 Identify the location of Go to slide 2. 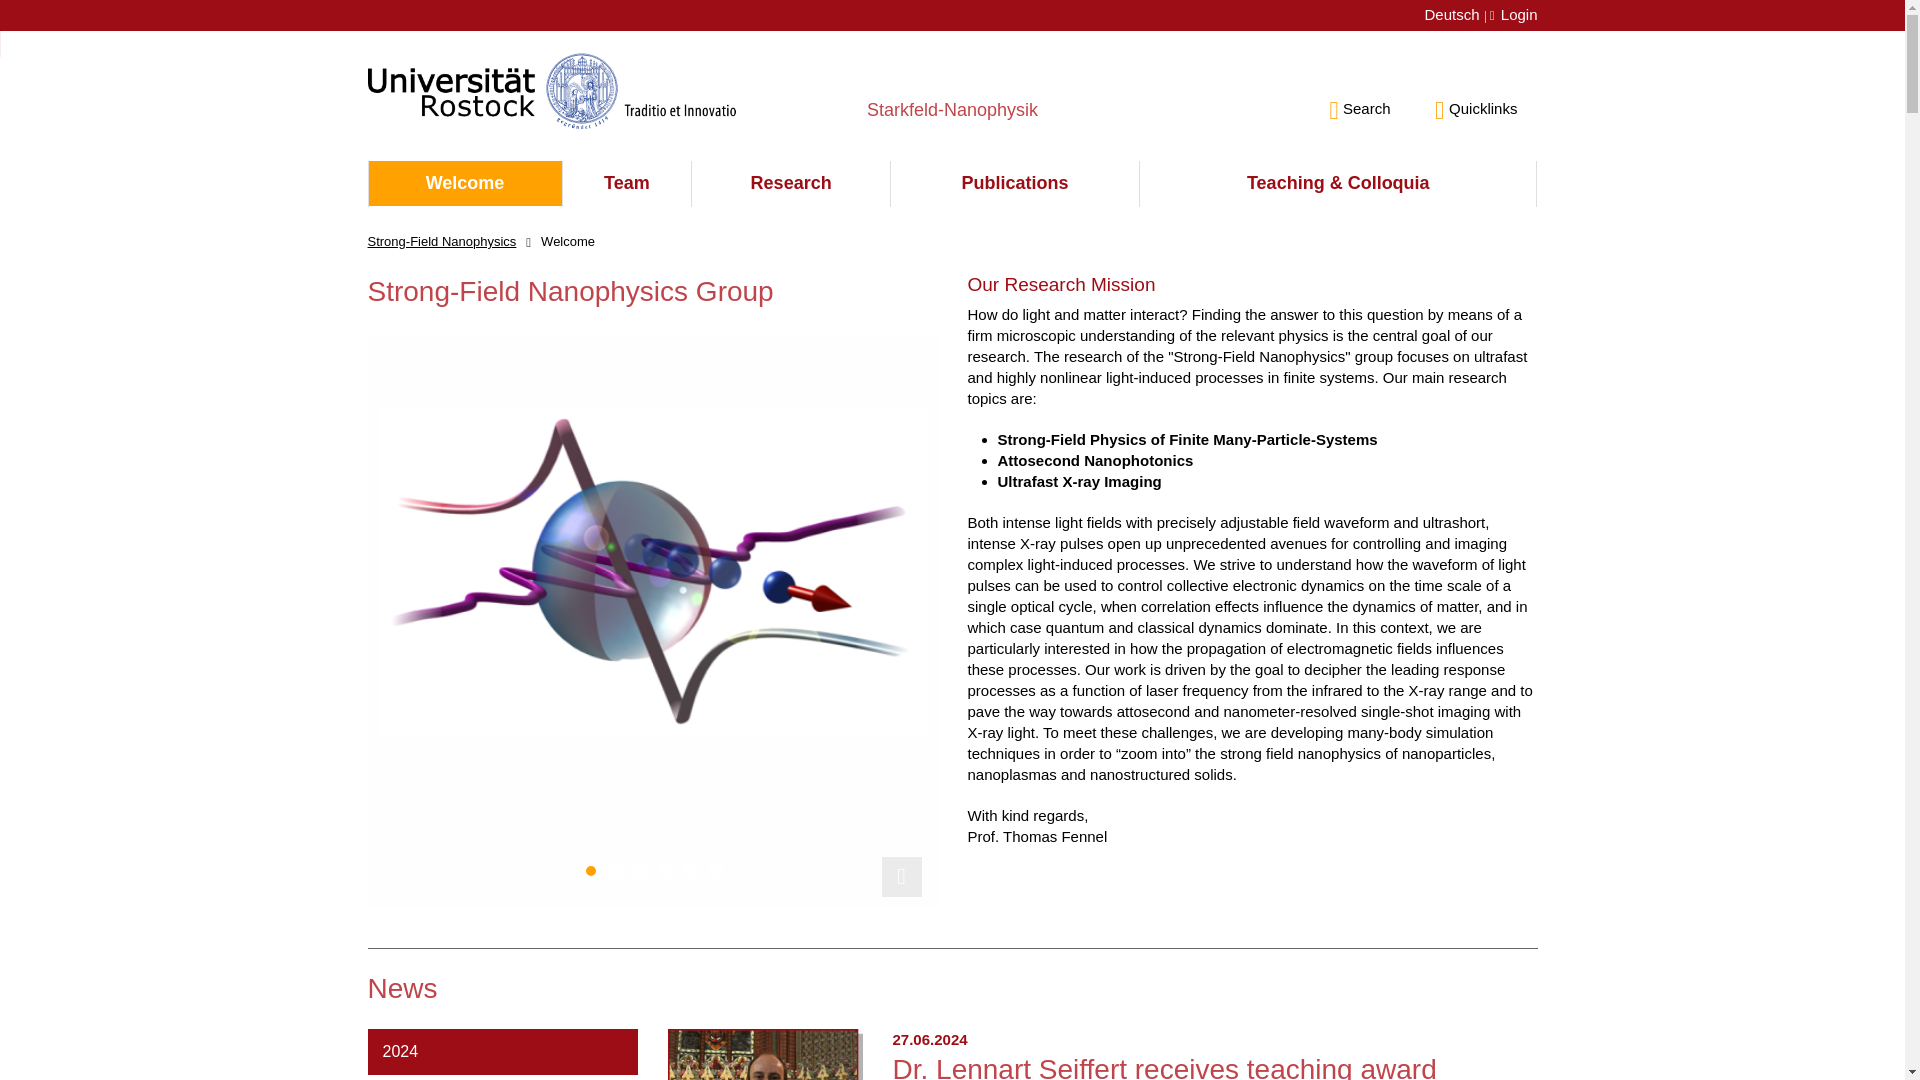
(616, 870).